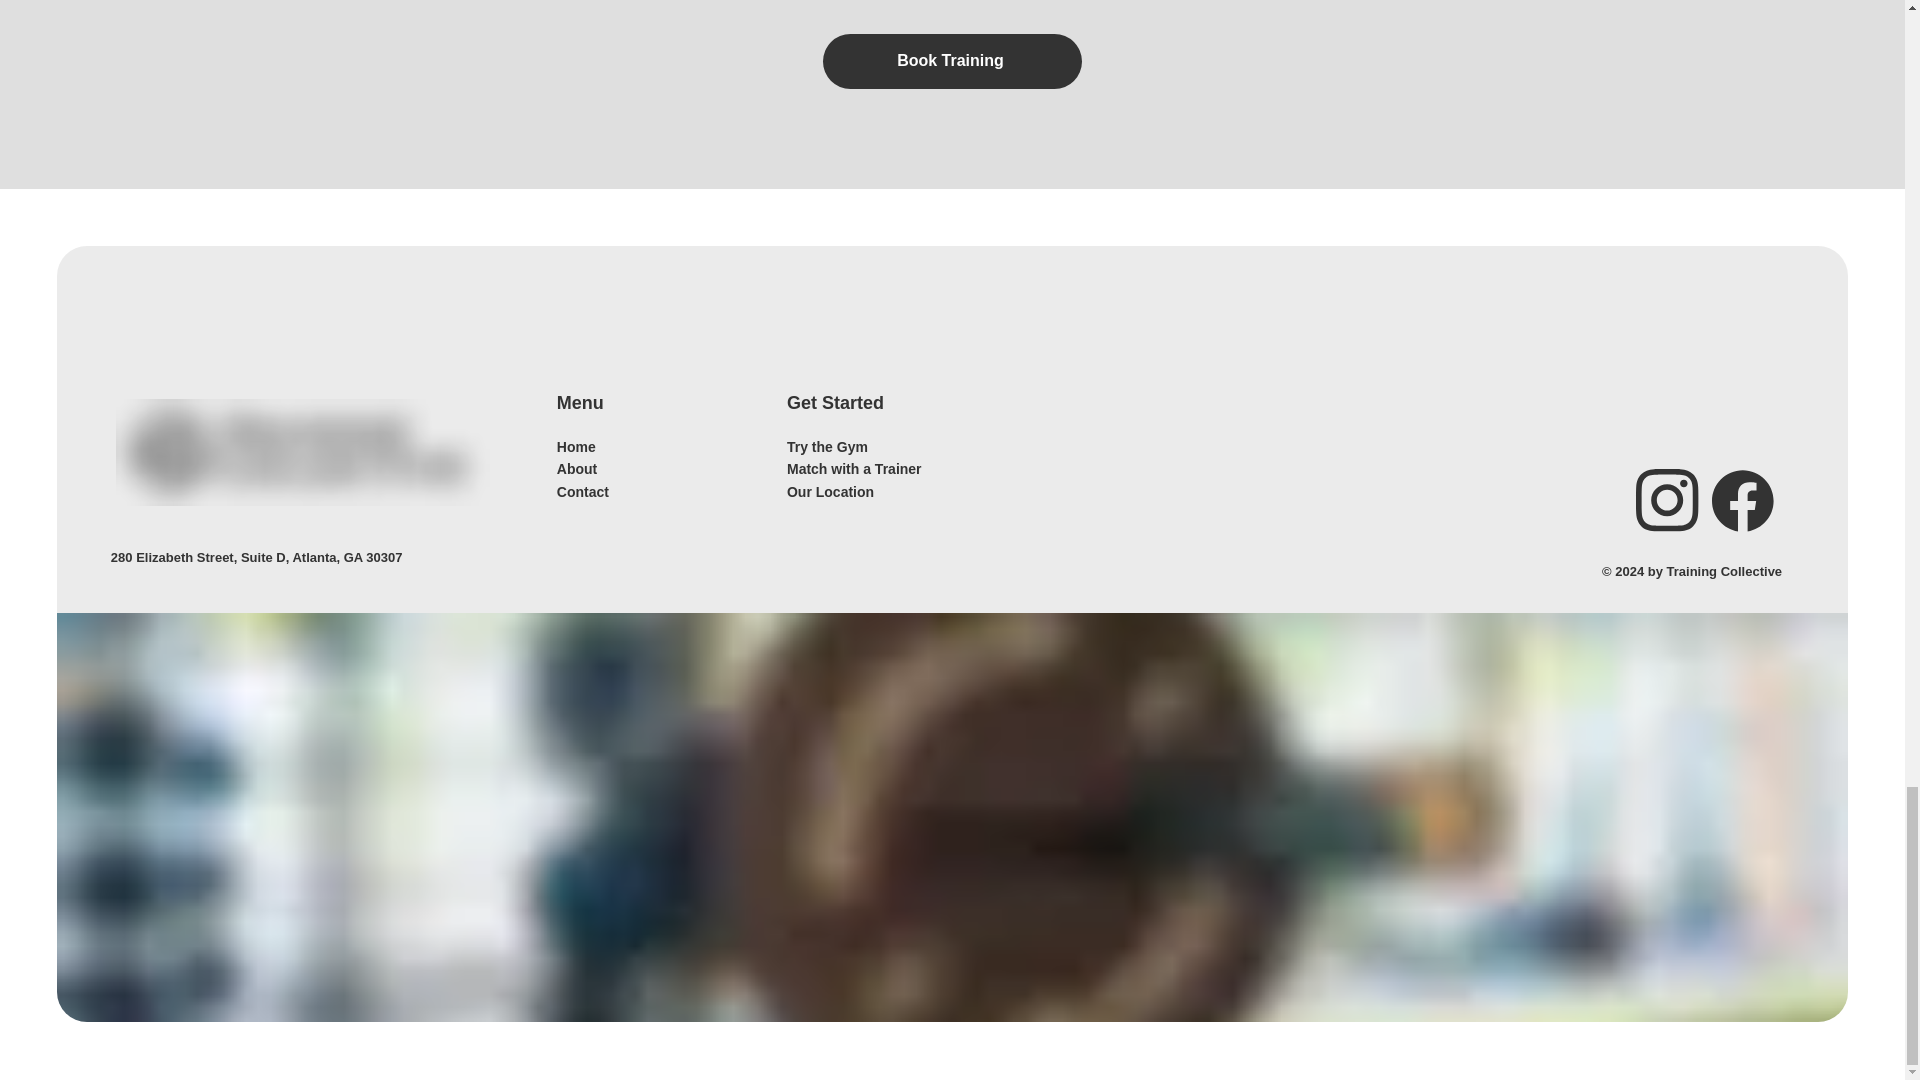 This screenshot has width=1920, height=1080. I want to click on Match with a Trainer, so click(854, 469).